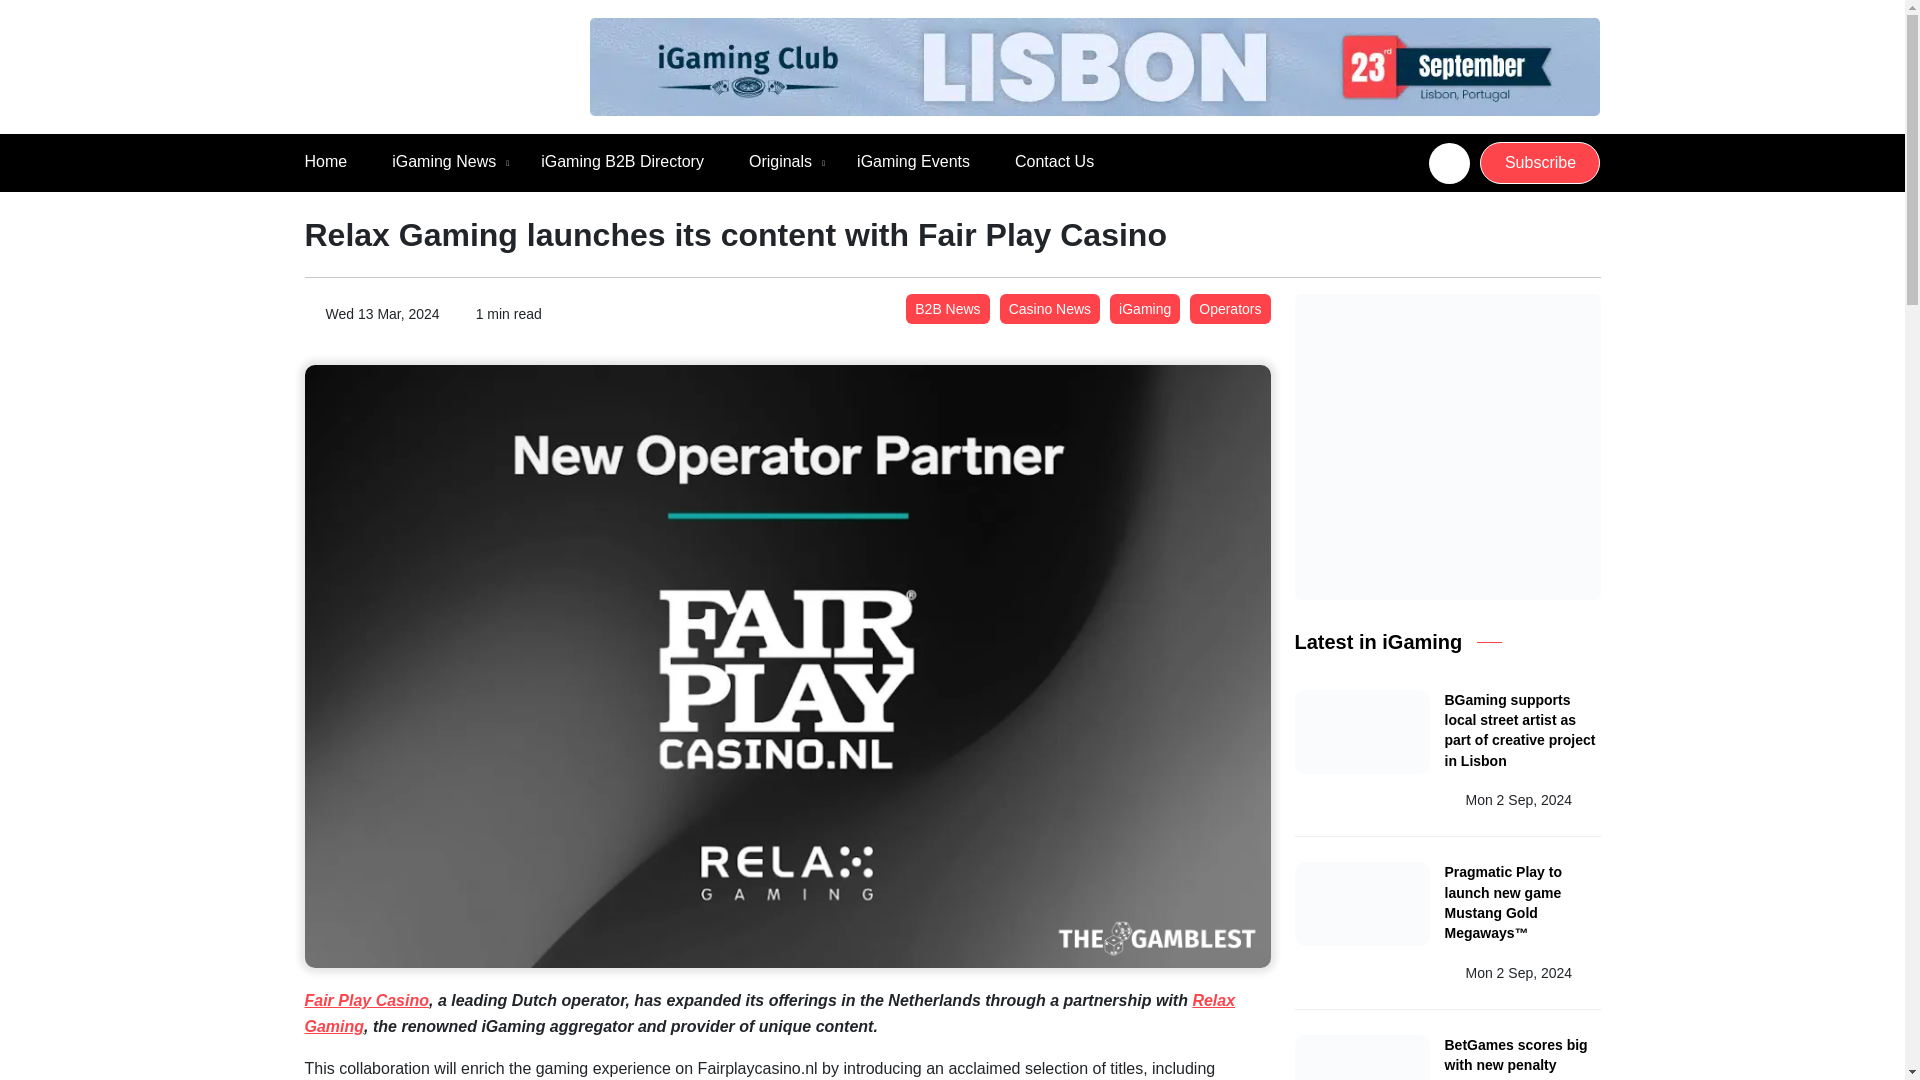 Image resolution: width=1920 pixels, height=1080 pixels. Describe the element at coordinates (780, 162) in the screenshot. I see `Originals` at that location.